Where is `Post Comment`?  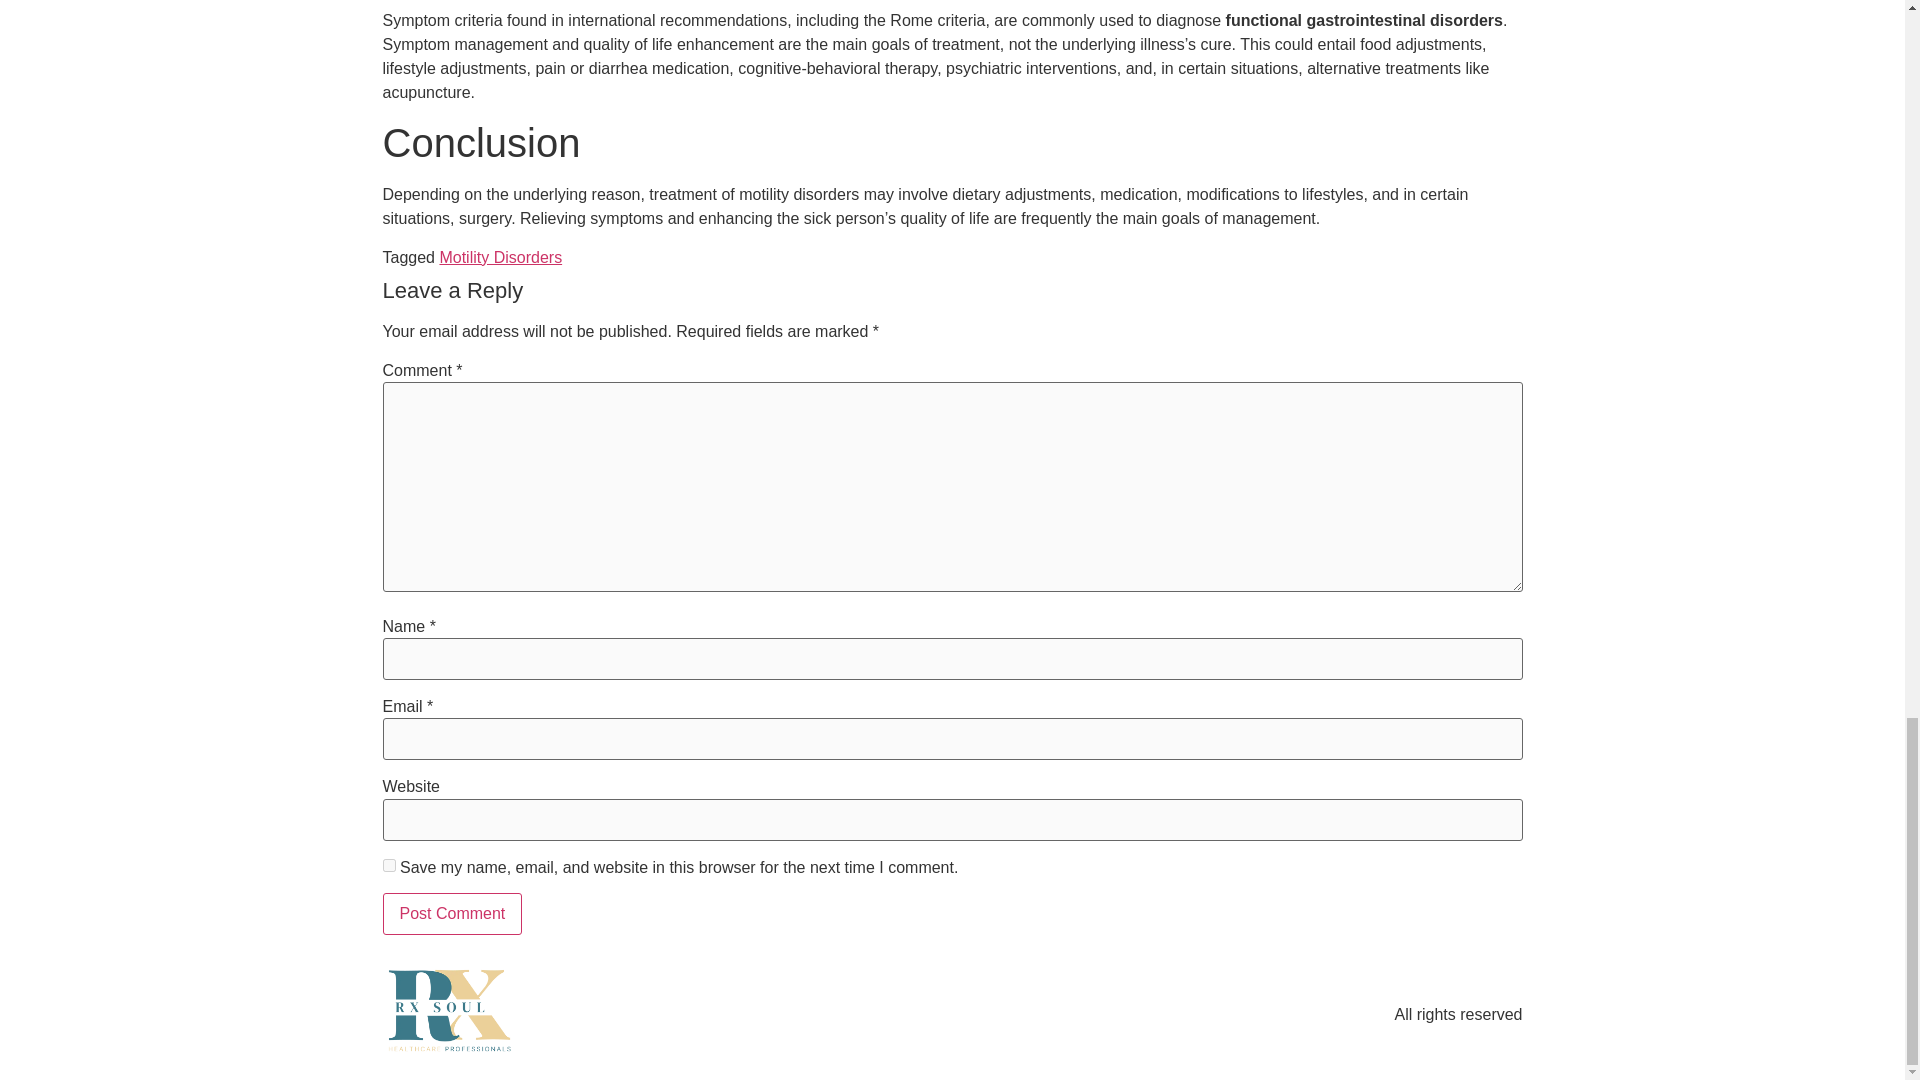 Post Comment is located at coordinates (452, 914).